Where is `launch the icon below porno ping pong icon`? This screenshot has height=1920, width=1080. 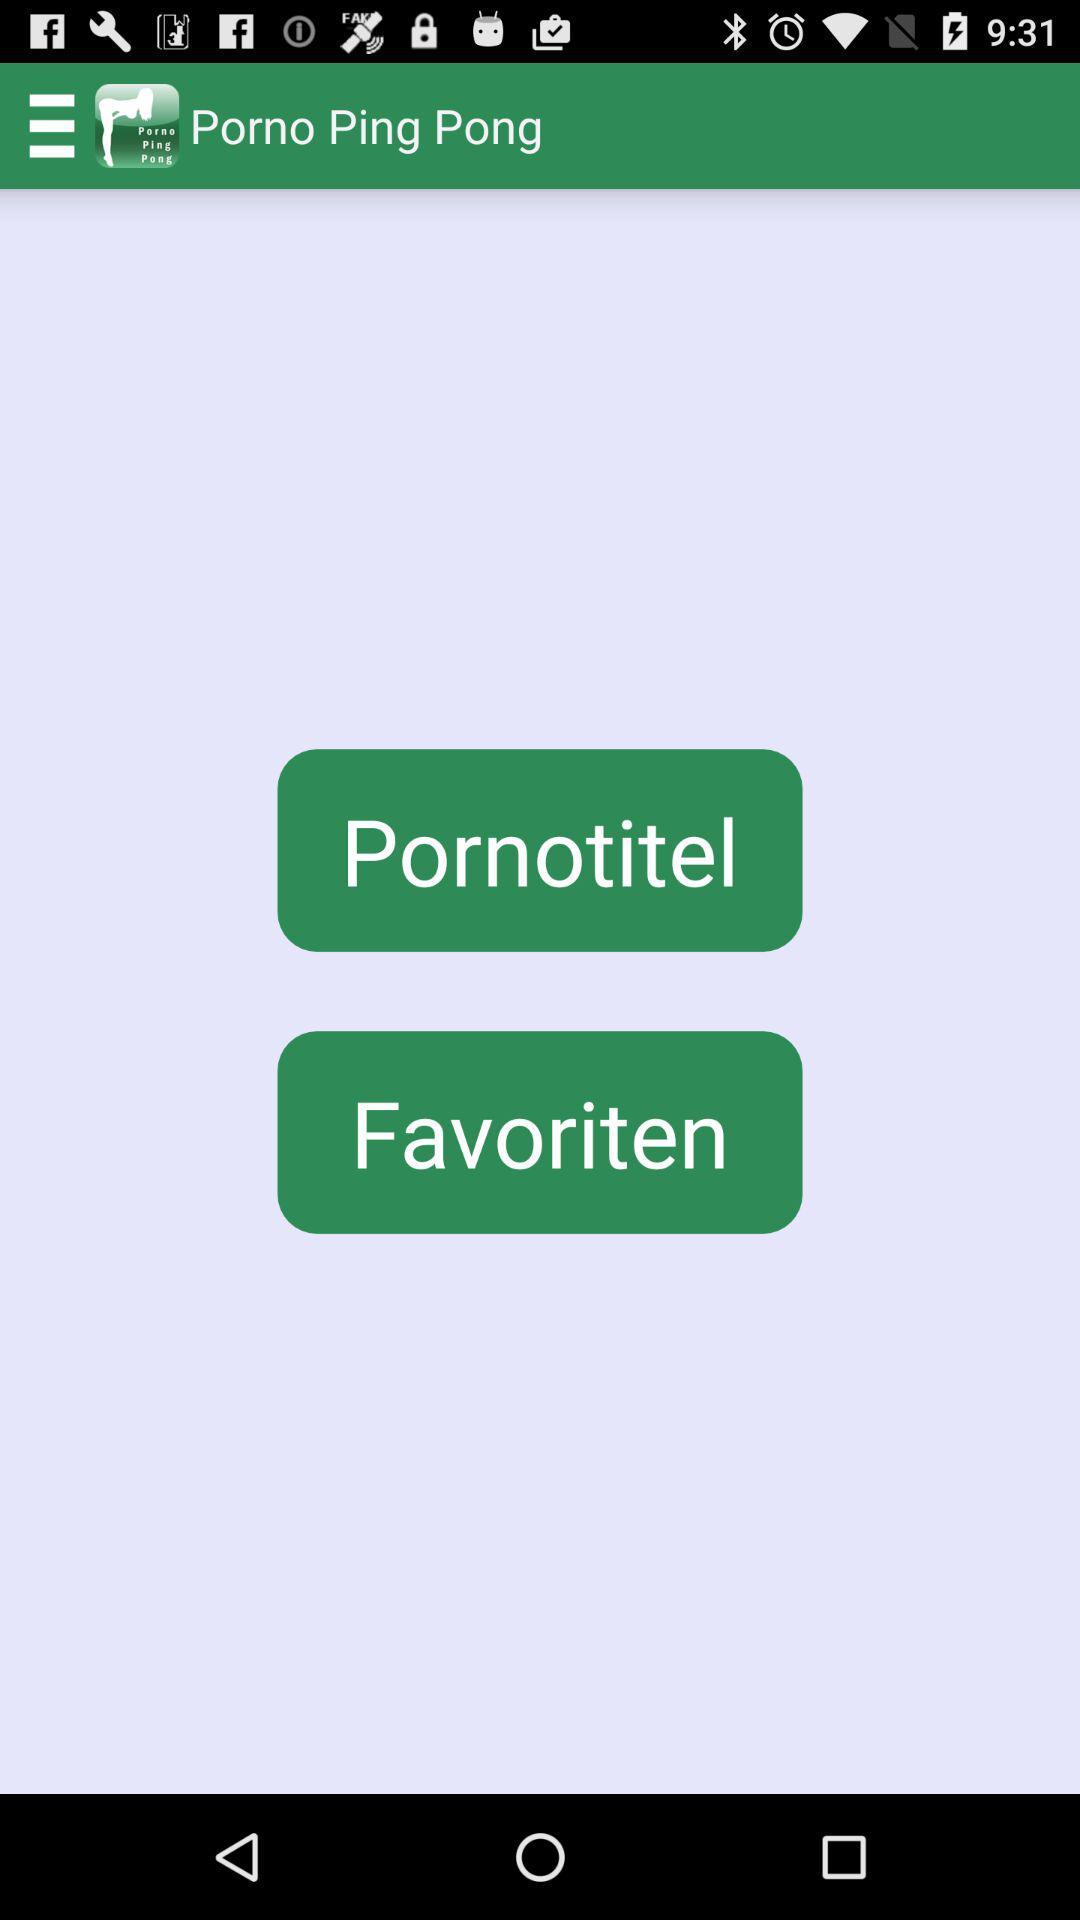
launch the icon below porno ping pong icon is located at coordinates (540, 850).